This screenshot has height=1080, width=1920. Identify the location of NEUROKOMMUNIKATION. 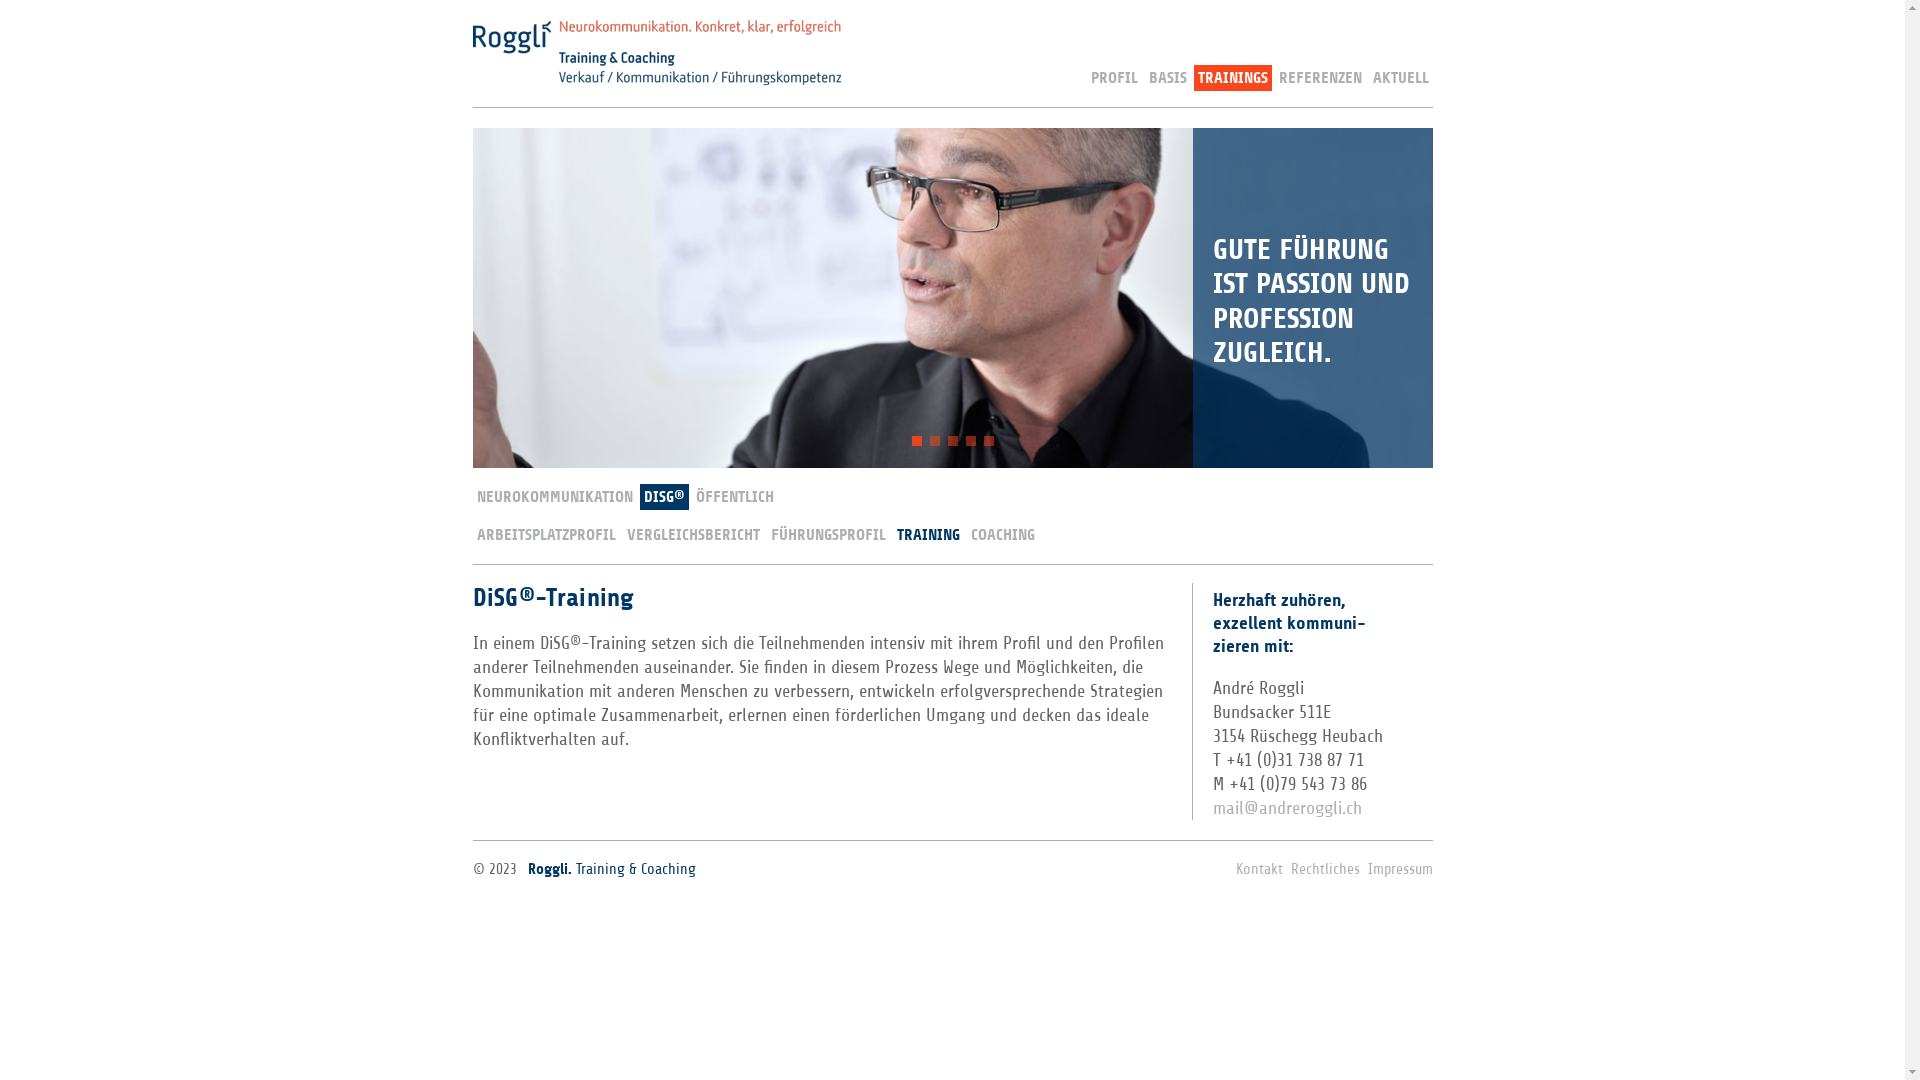
(554, 497).